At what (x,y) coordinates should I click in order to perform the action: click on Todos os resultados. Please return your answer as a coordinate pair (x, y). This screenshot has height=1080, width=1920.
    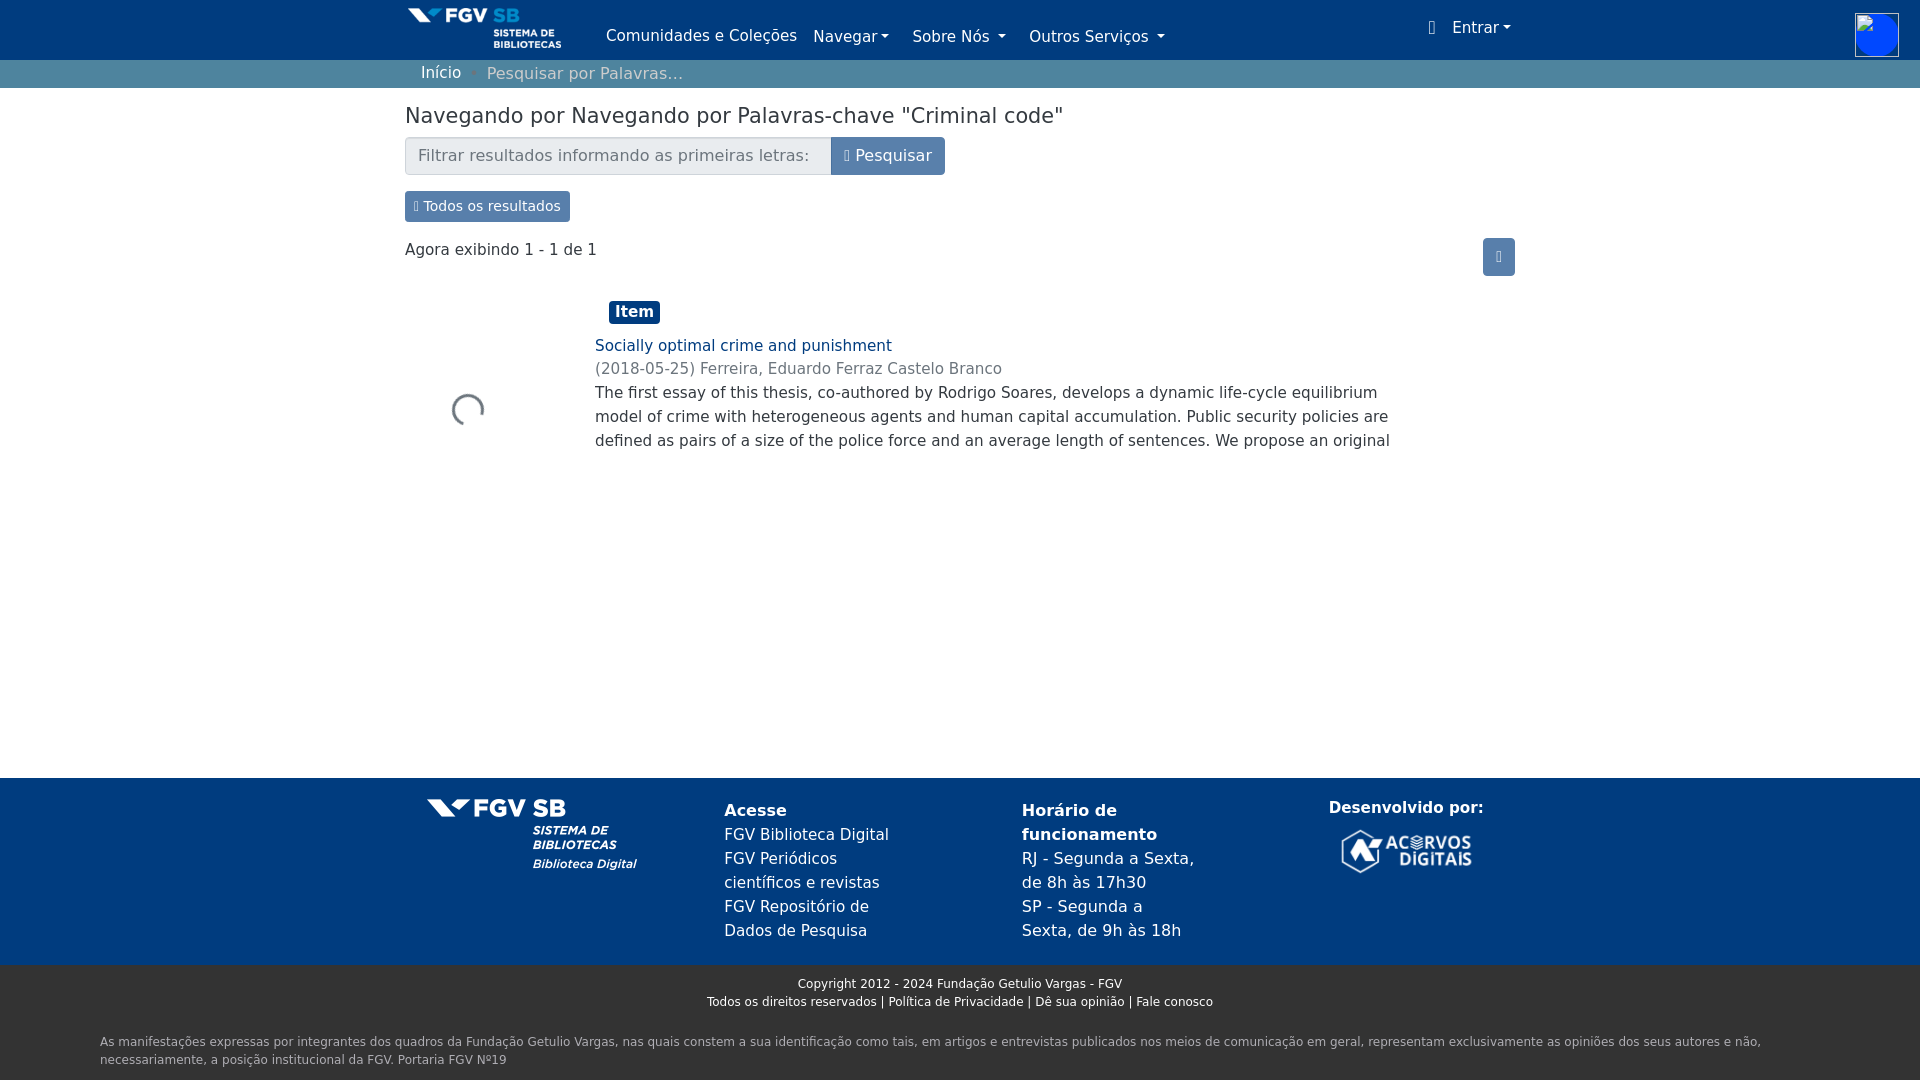
    Looking at the image, I should click on (488, 206).